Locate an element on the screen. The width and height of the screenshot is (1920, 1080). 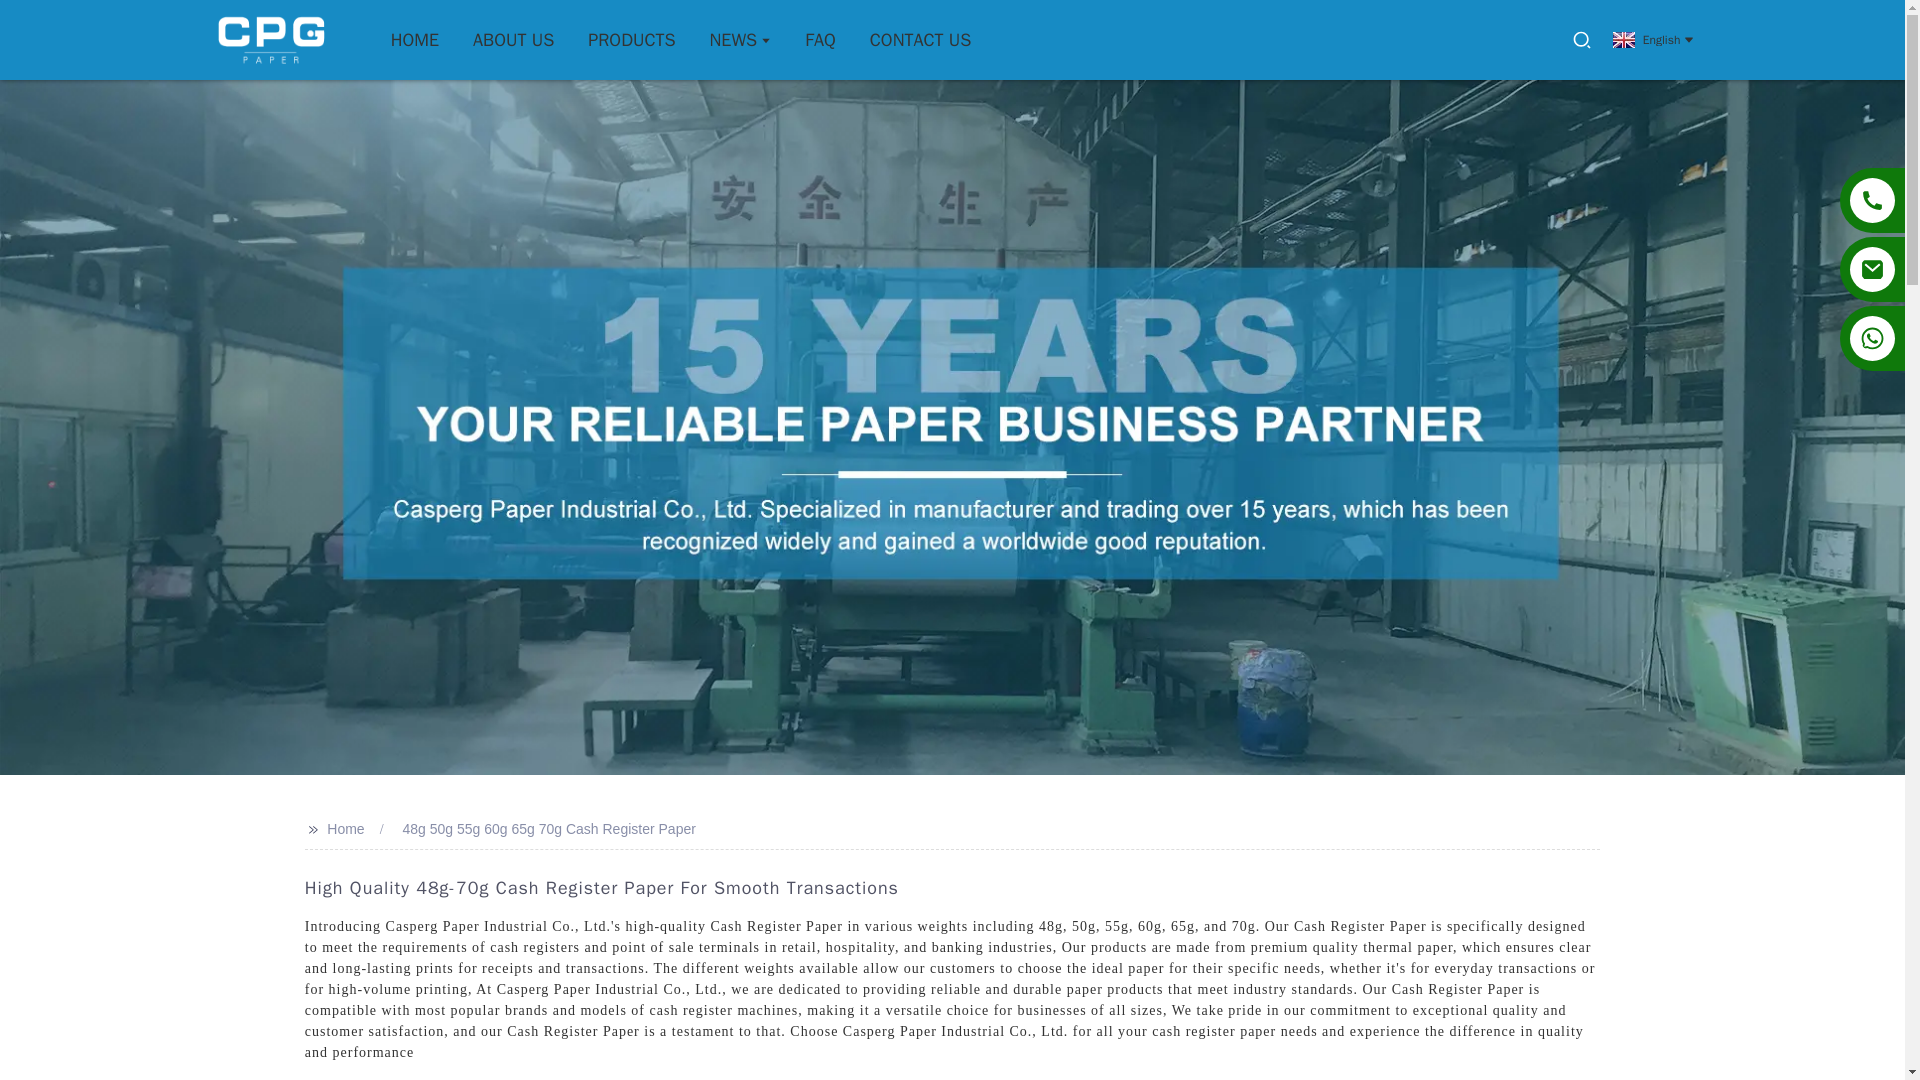
NEWS is located at coordinates (740, 40).